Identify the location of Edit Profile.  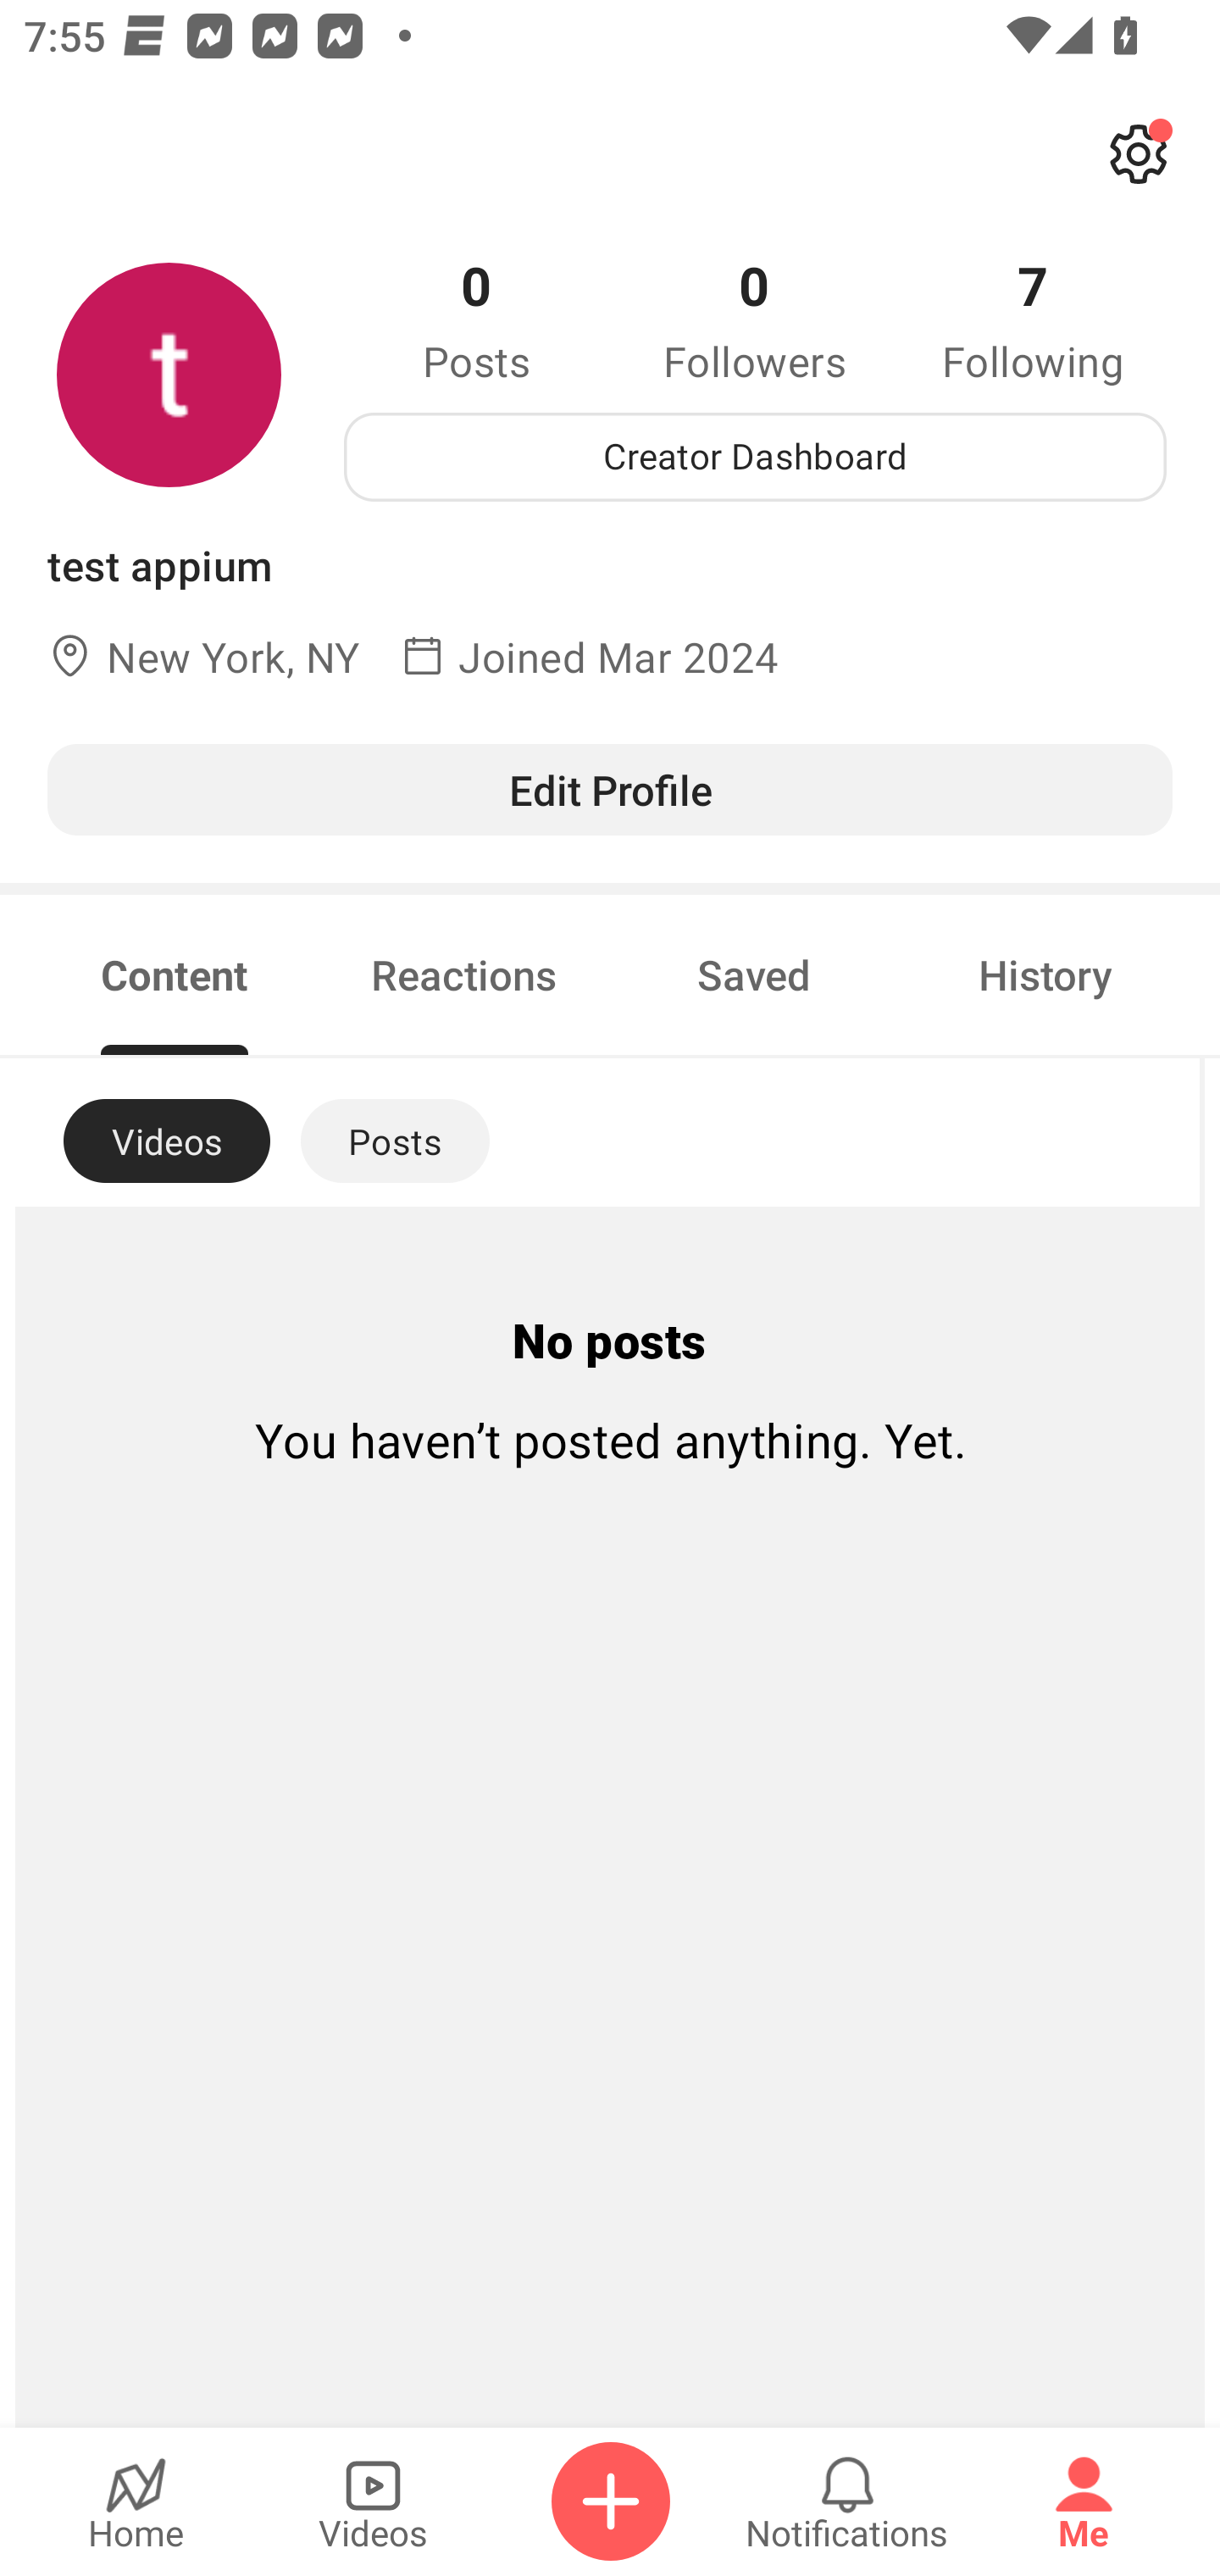
(610, 789).